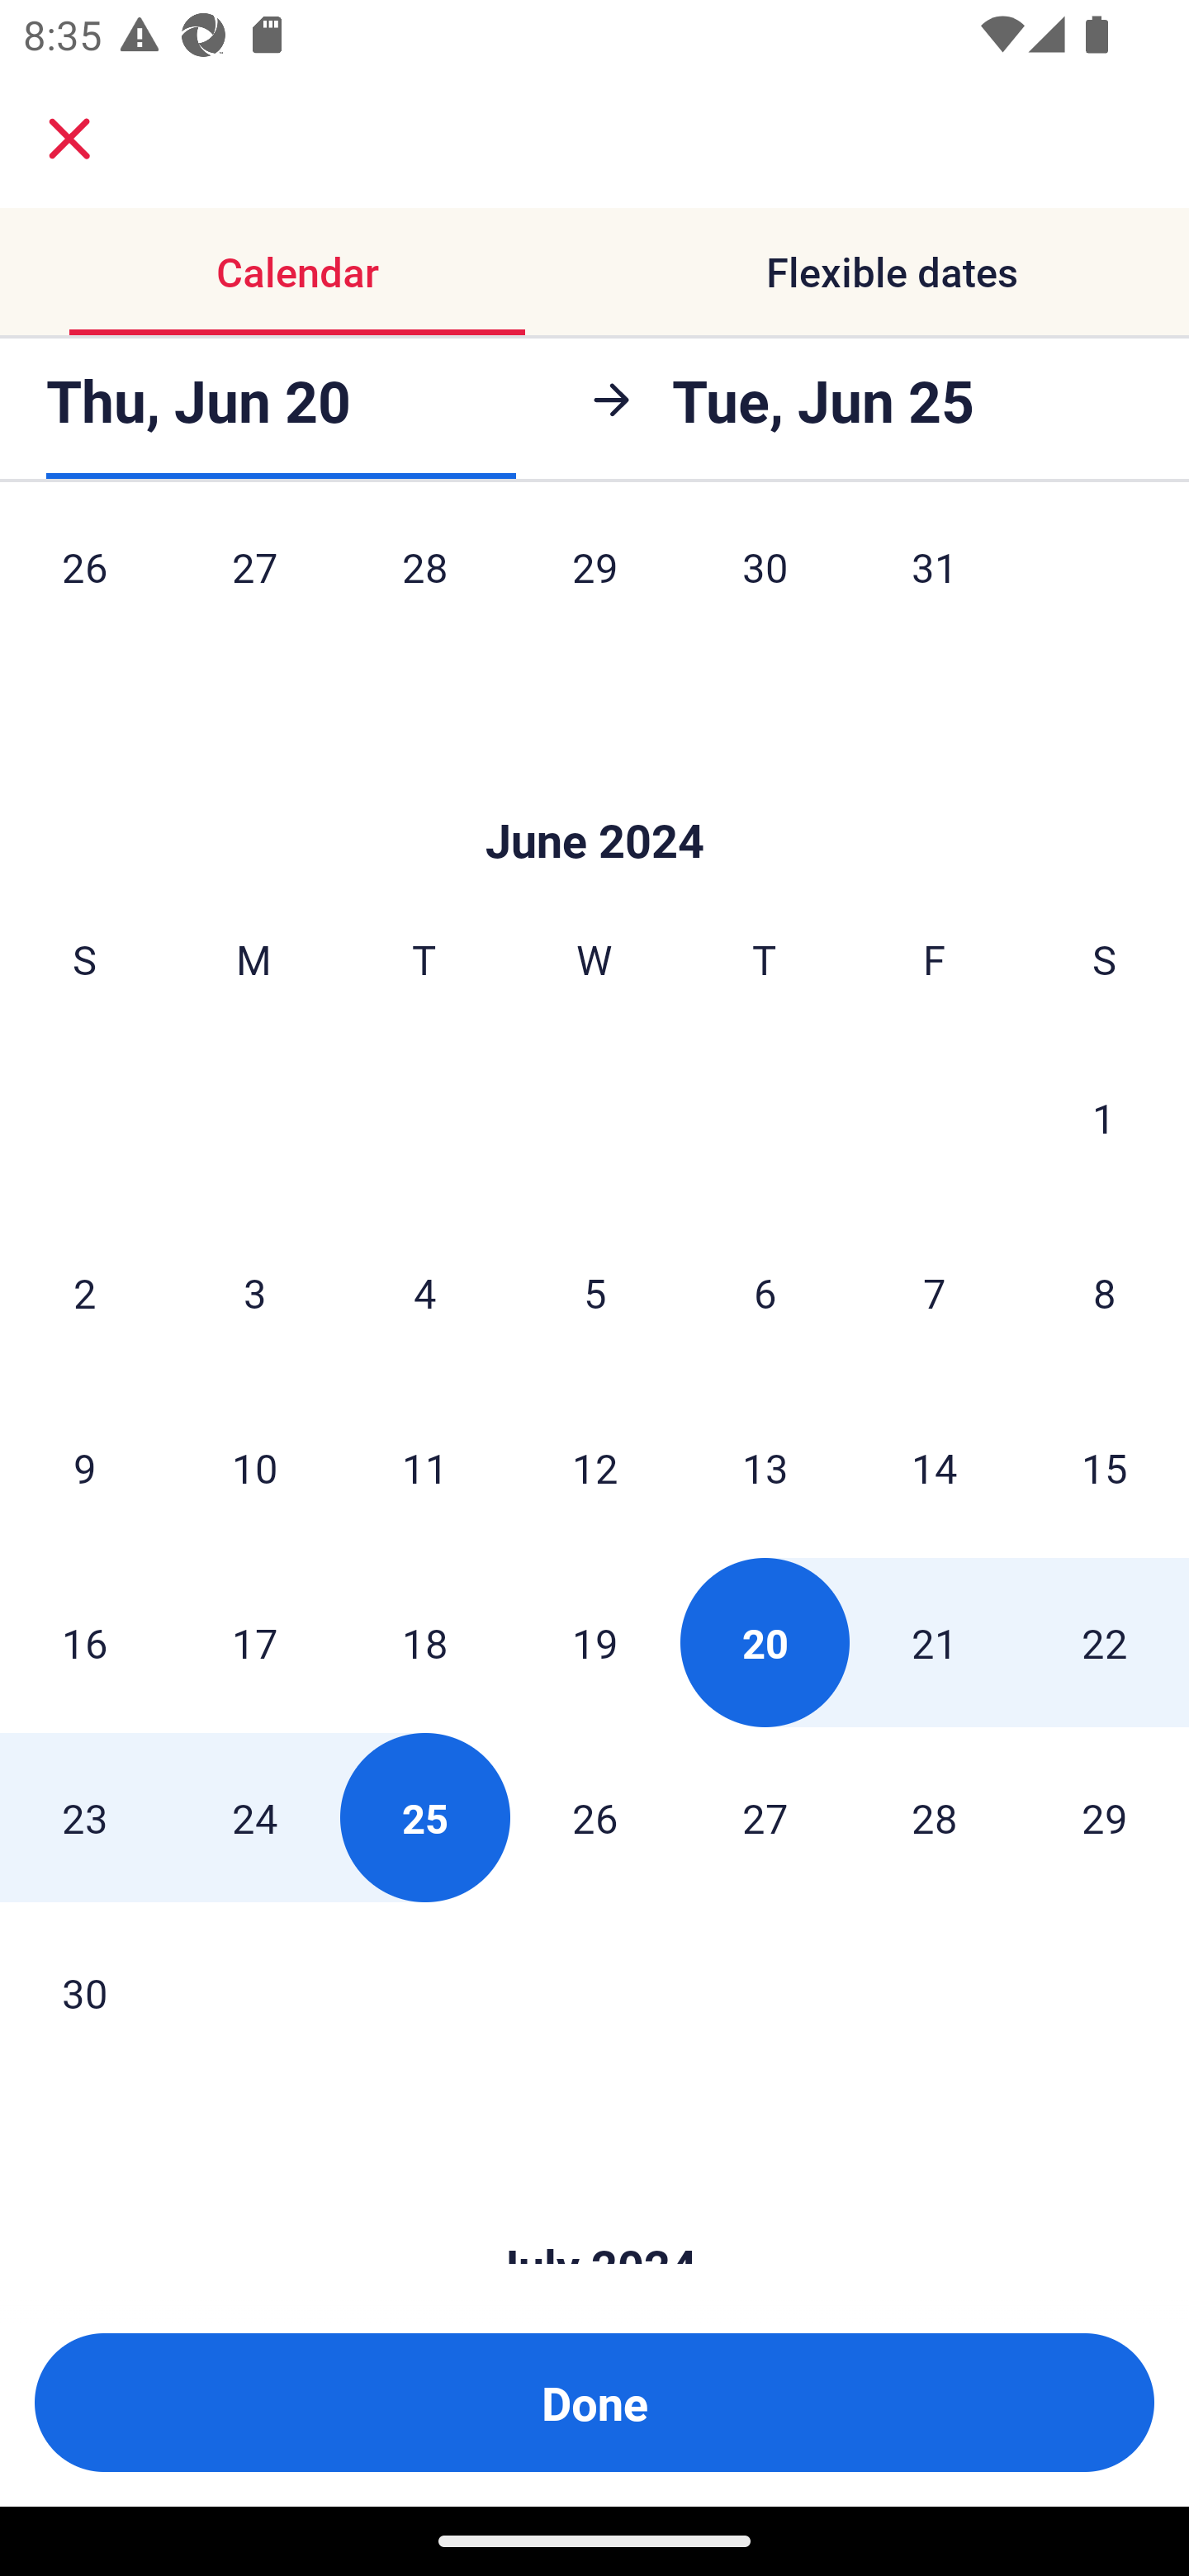 The image size is (1189, 2576). Describe the element at coordinates (84, 590) in the screenshot. I see `26 Sunday, May 26, 2024` at that location.